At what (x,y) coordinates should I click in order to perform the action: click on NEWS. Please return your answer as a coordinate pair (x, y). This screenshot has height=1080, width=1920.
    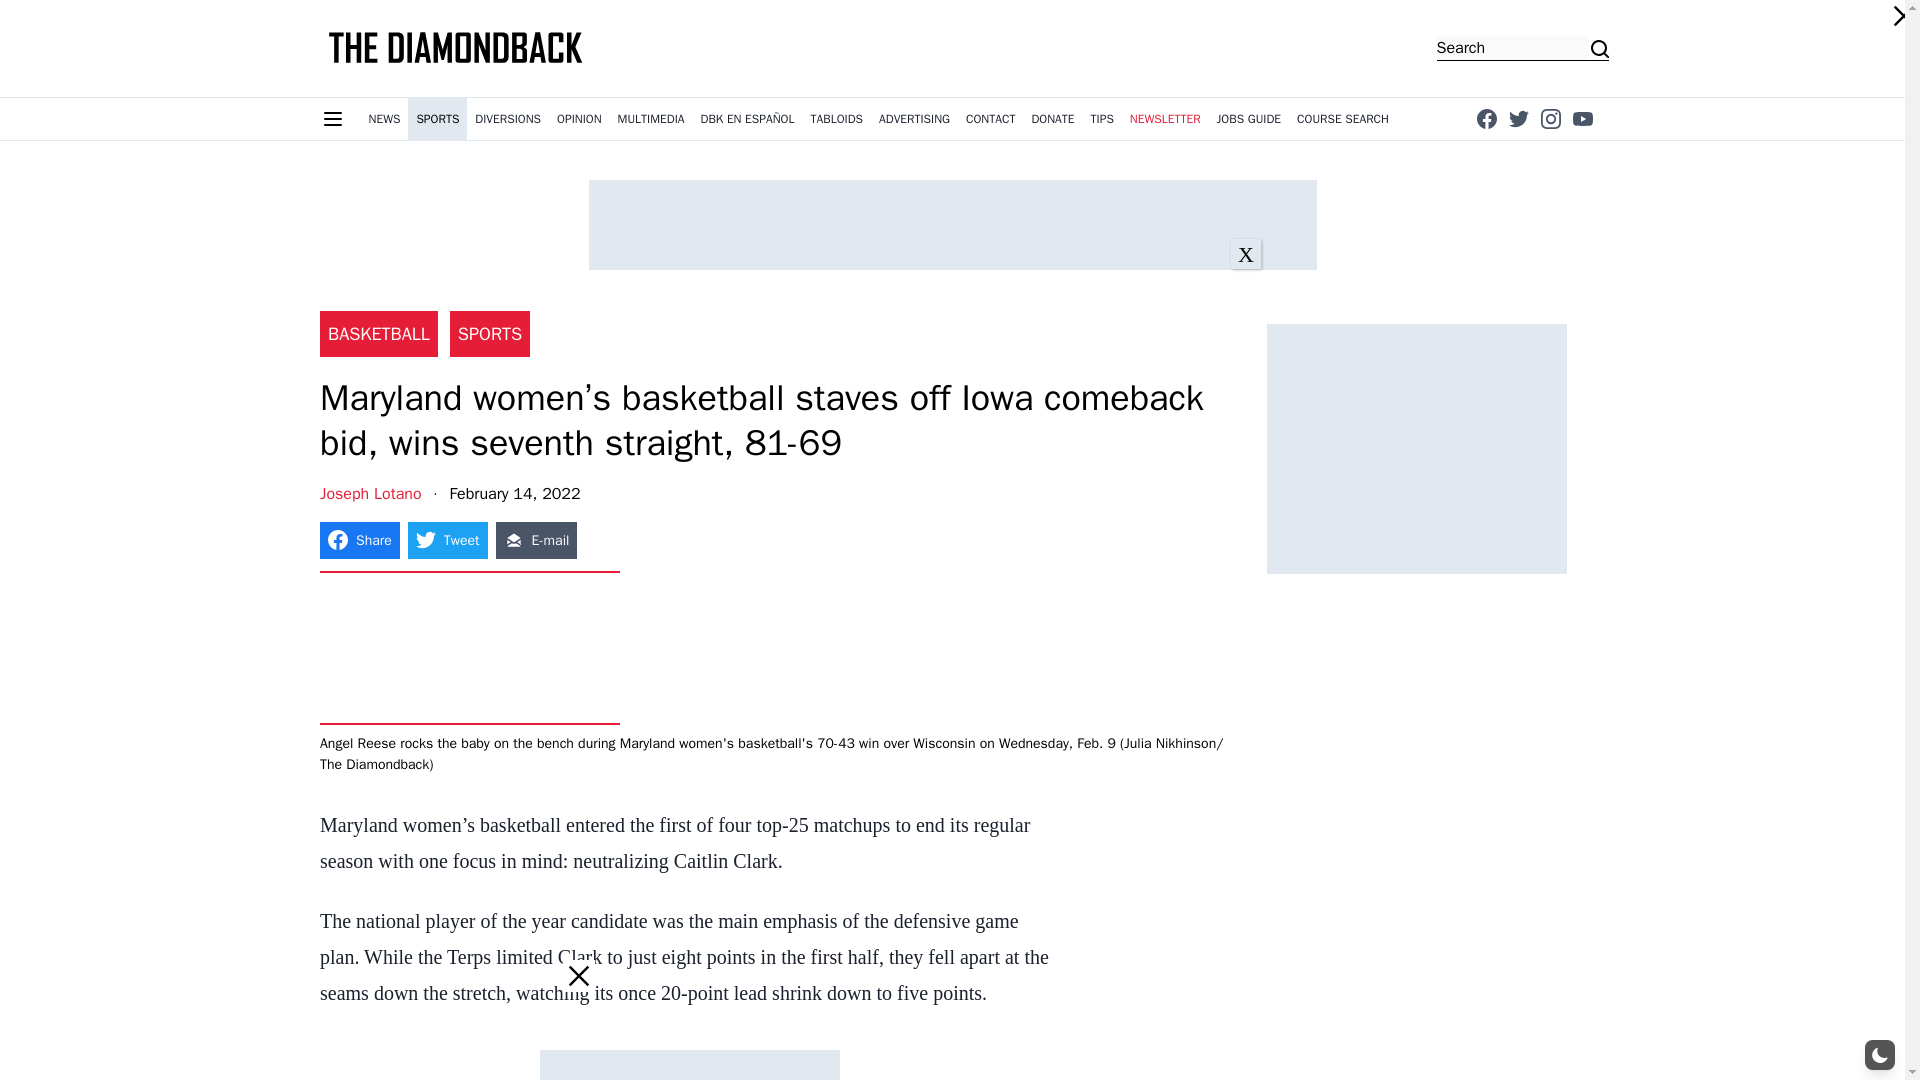
    Looking at the image, I should click on (384, 119).